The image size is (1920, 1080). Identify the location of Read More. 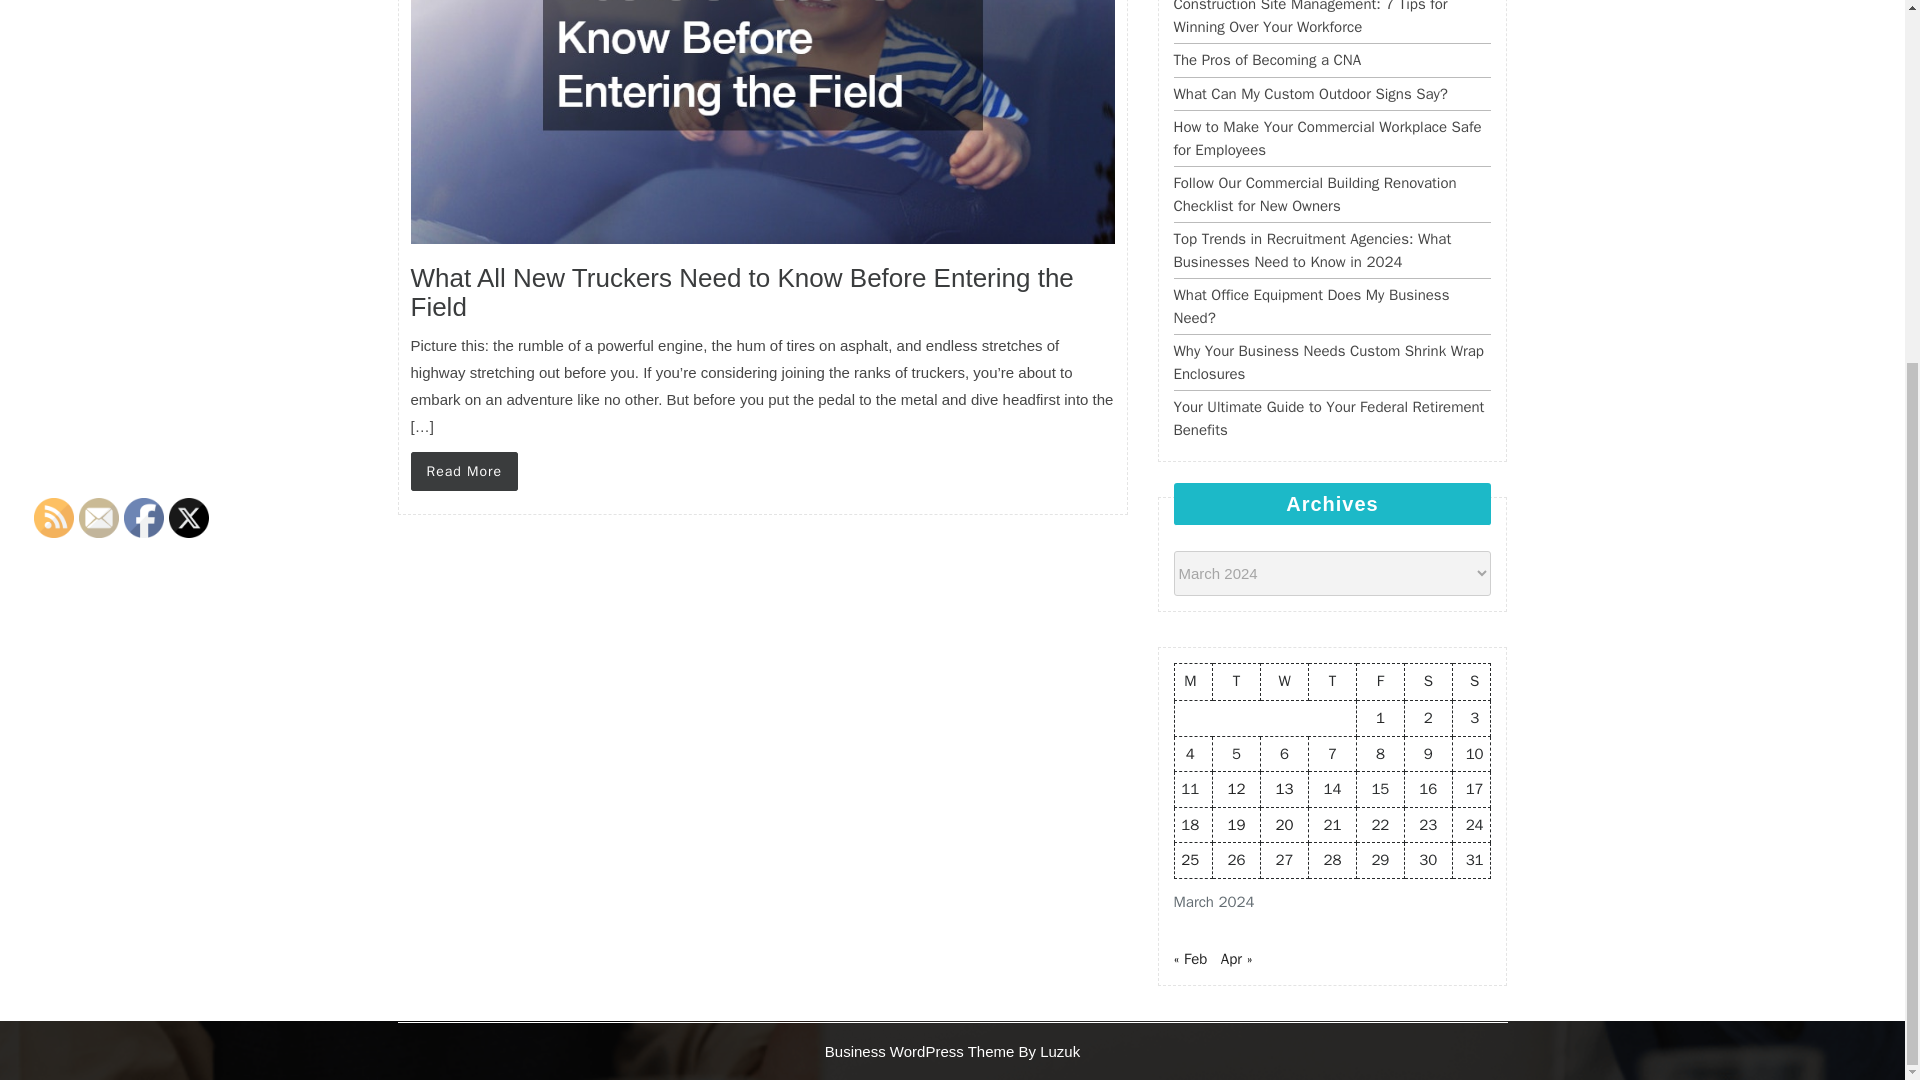
(464, 472).